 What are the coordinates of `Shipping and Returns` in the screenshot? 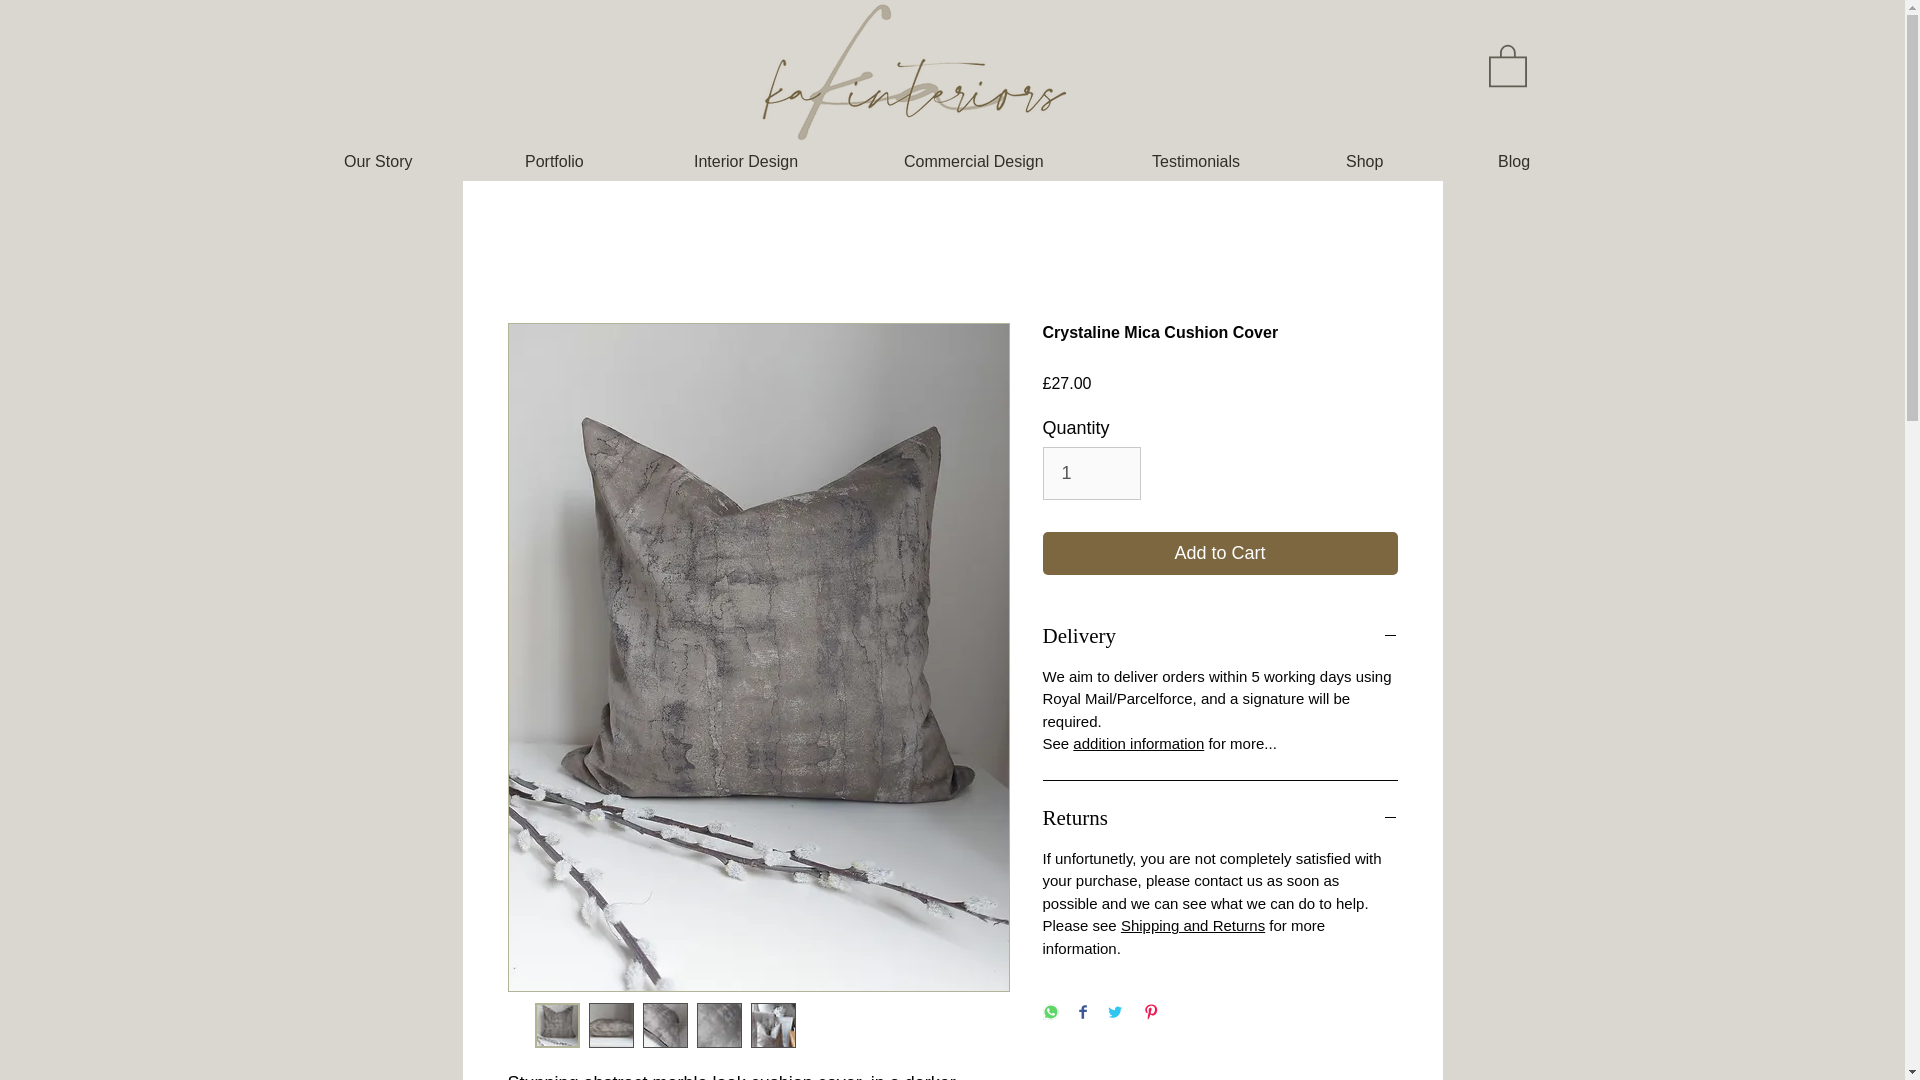 It's located at (1193, 925).